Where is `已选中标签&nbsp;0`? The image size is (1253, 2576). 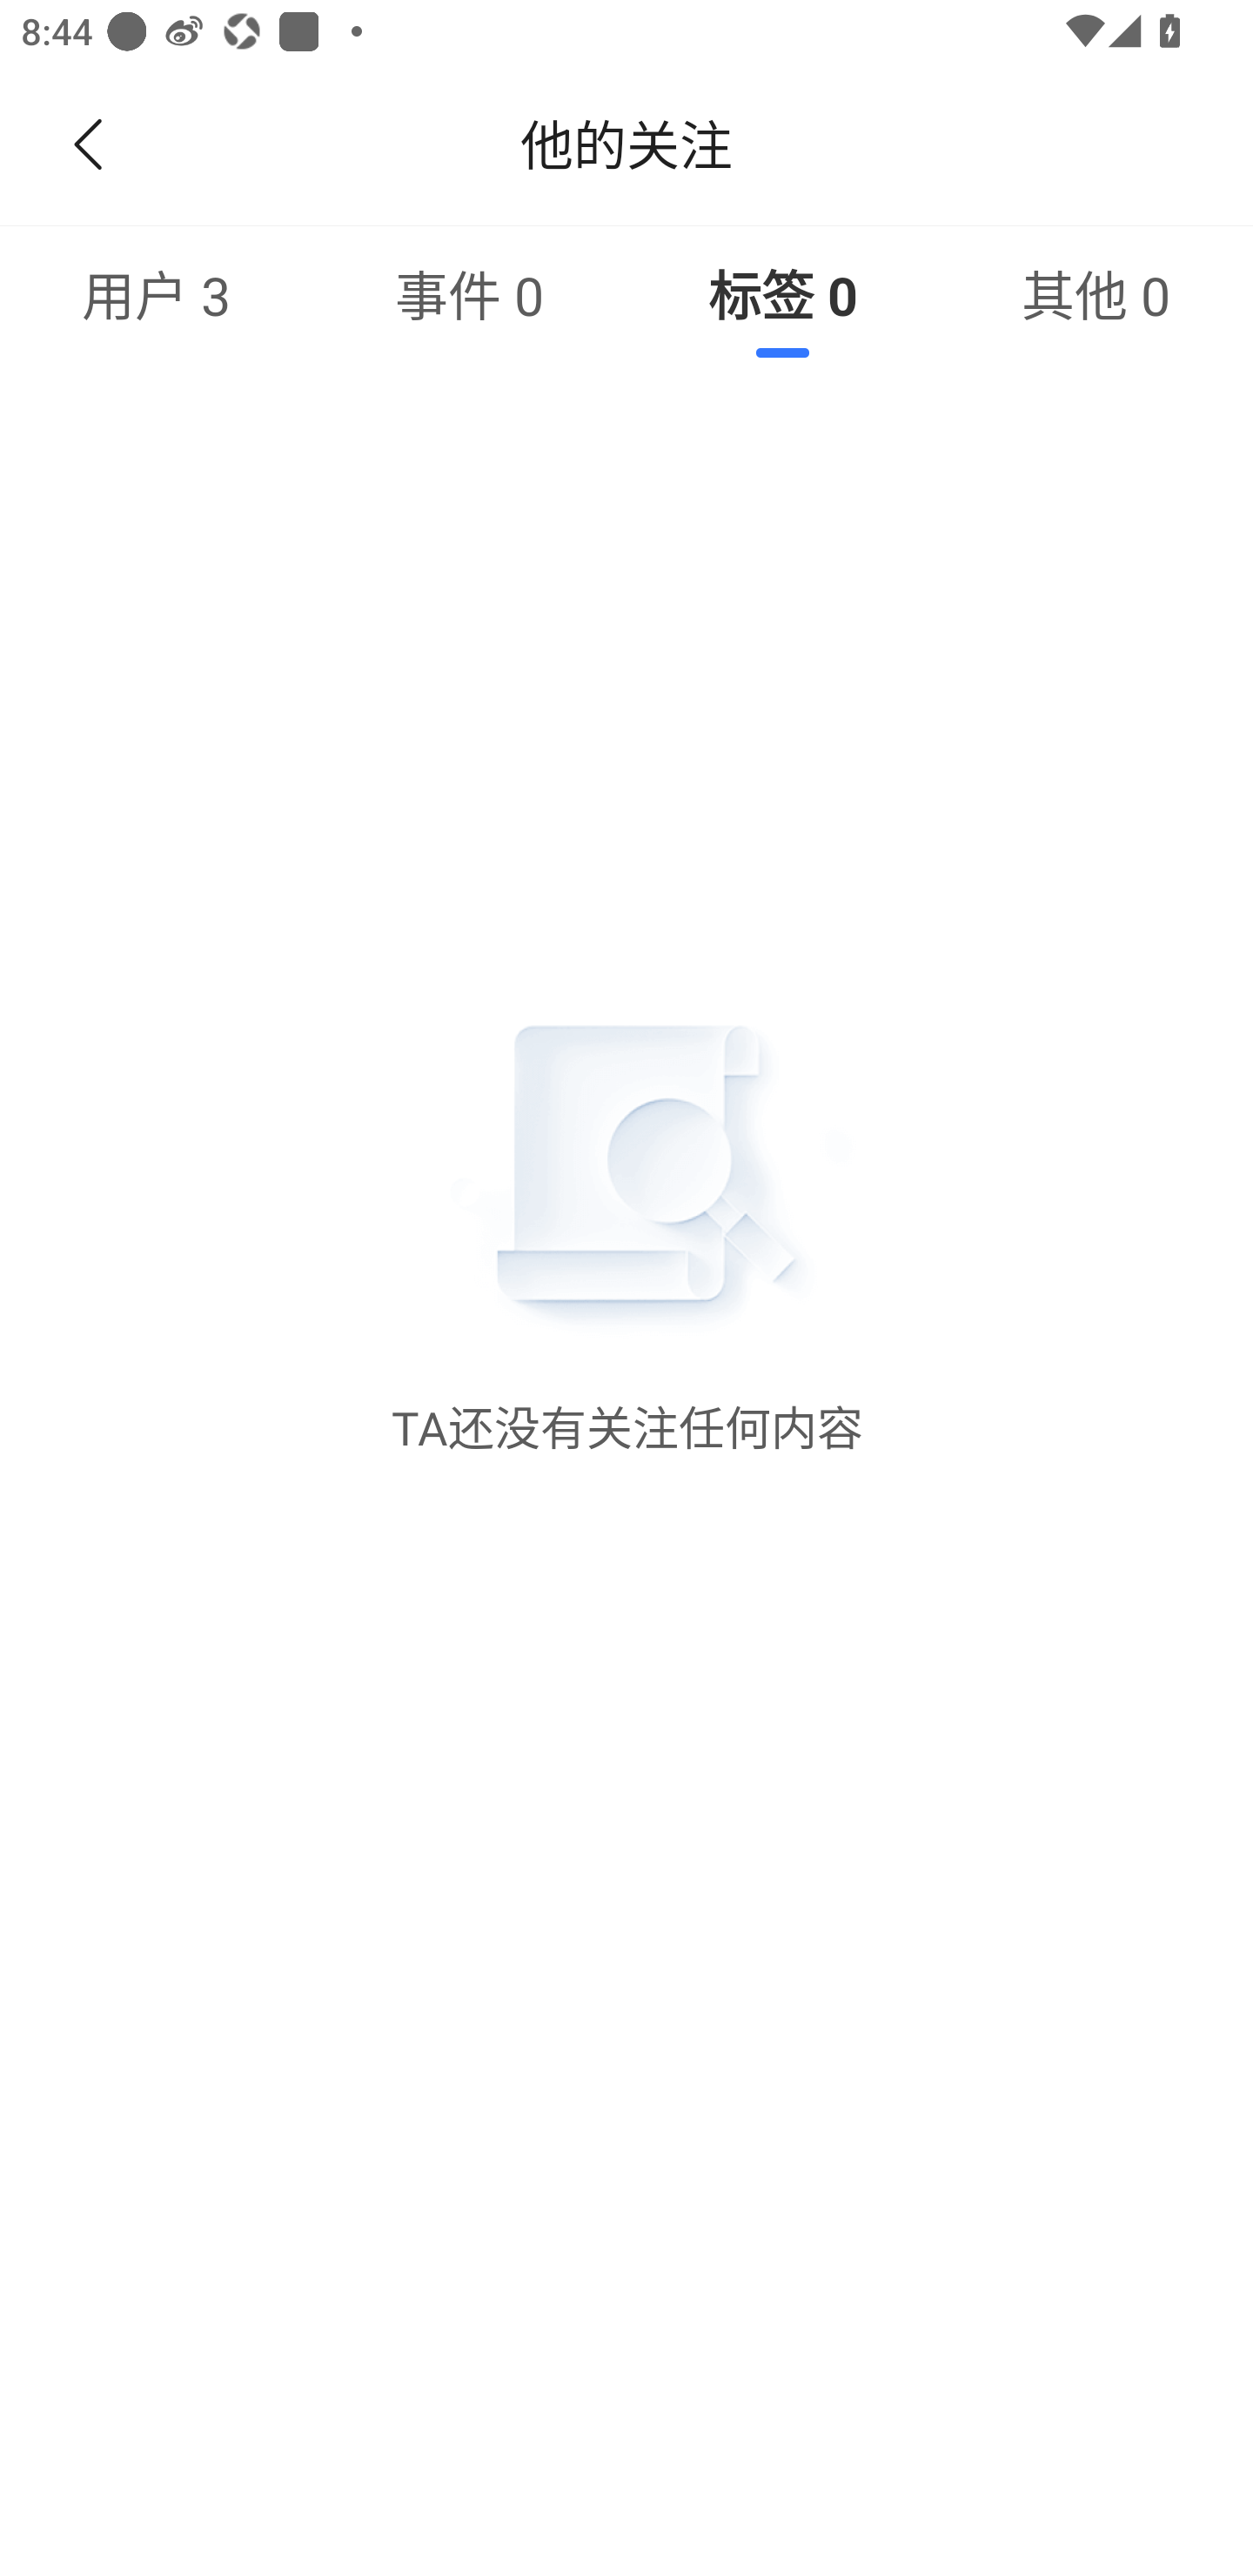
已选中标签&nbsp;0 is located at coordinates (783, 294).